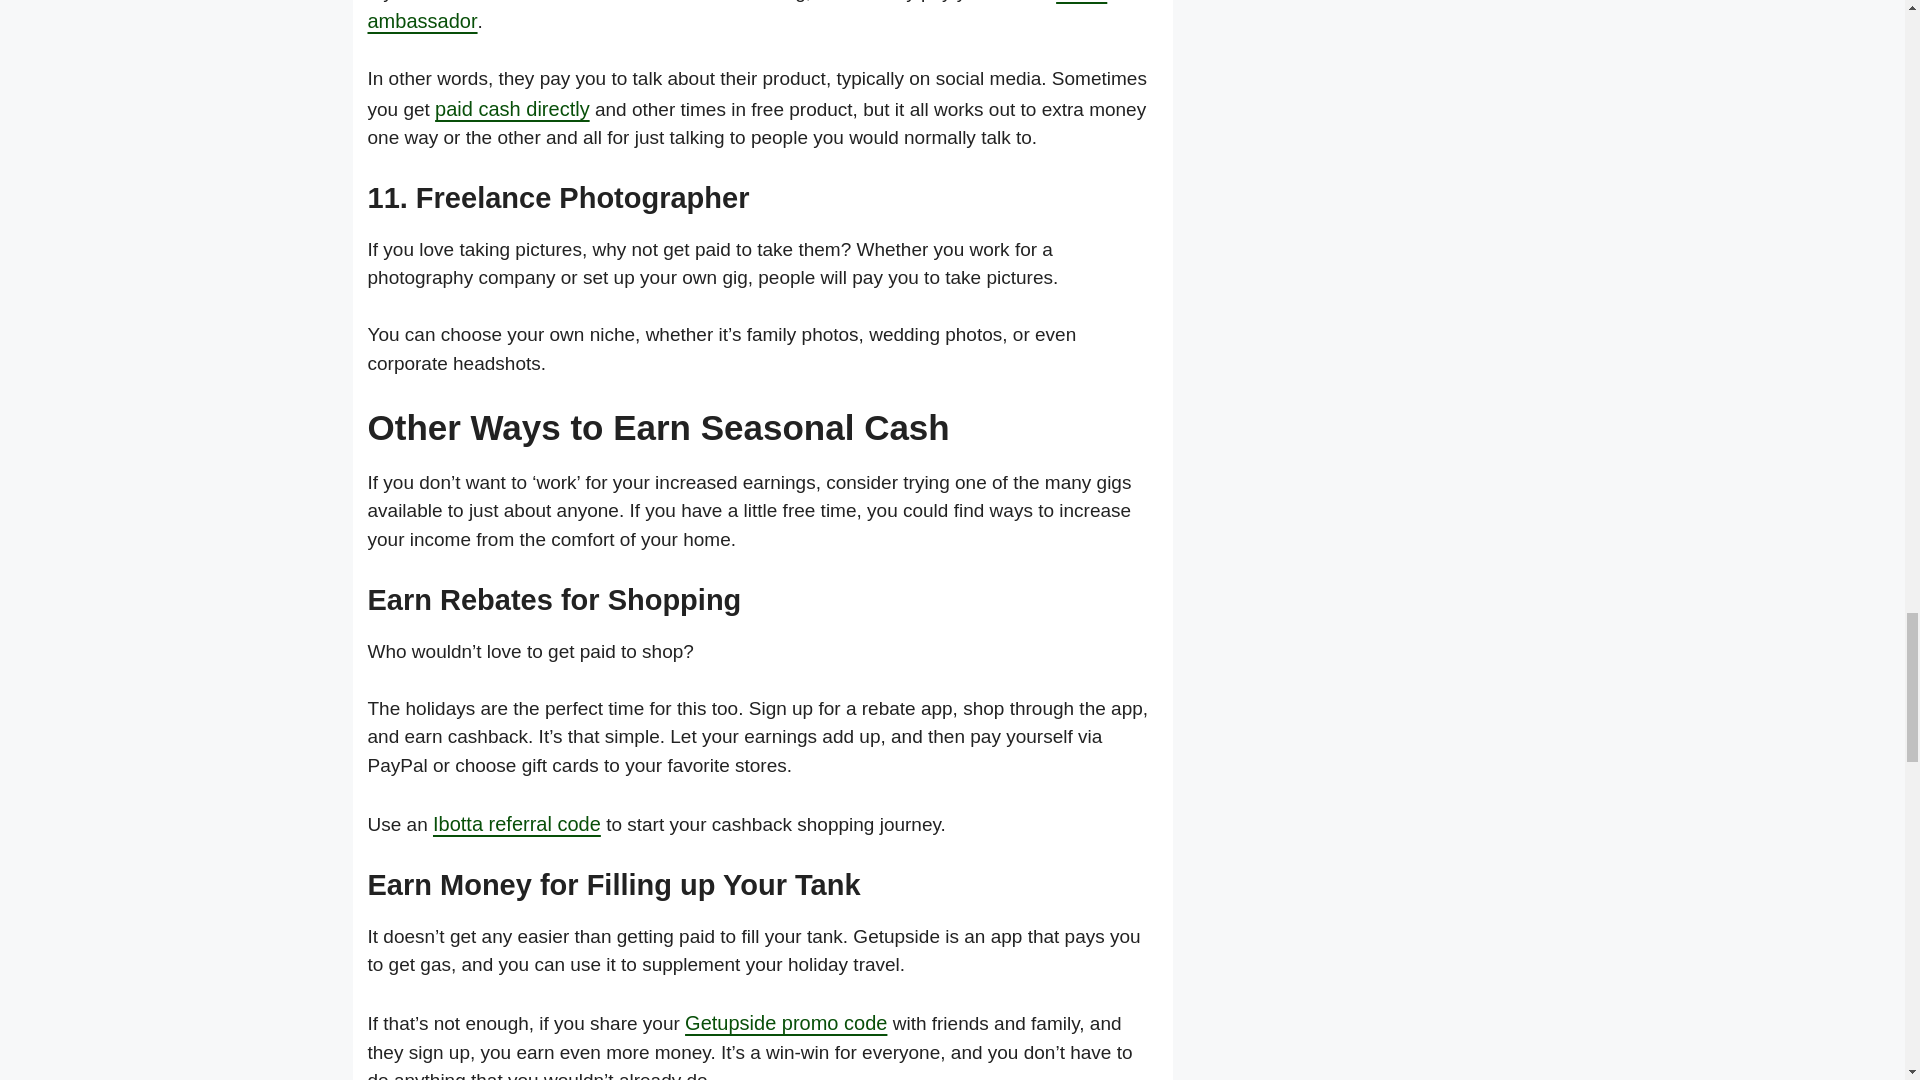 This screenshot has width=1920, height=1080. Describe the element at coordinates (516, 824) in the screenshot. I see `Ibotta referral code` at that location.